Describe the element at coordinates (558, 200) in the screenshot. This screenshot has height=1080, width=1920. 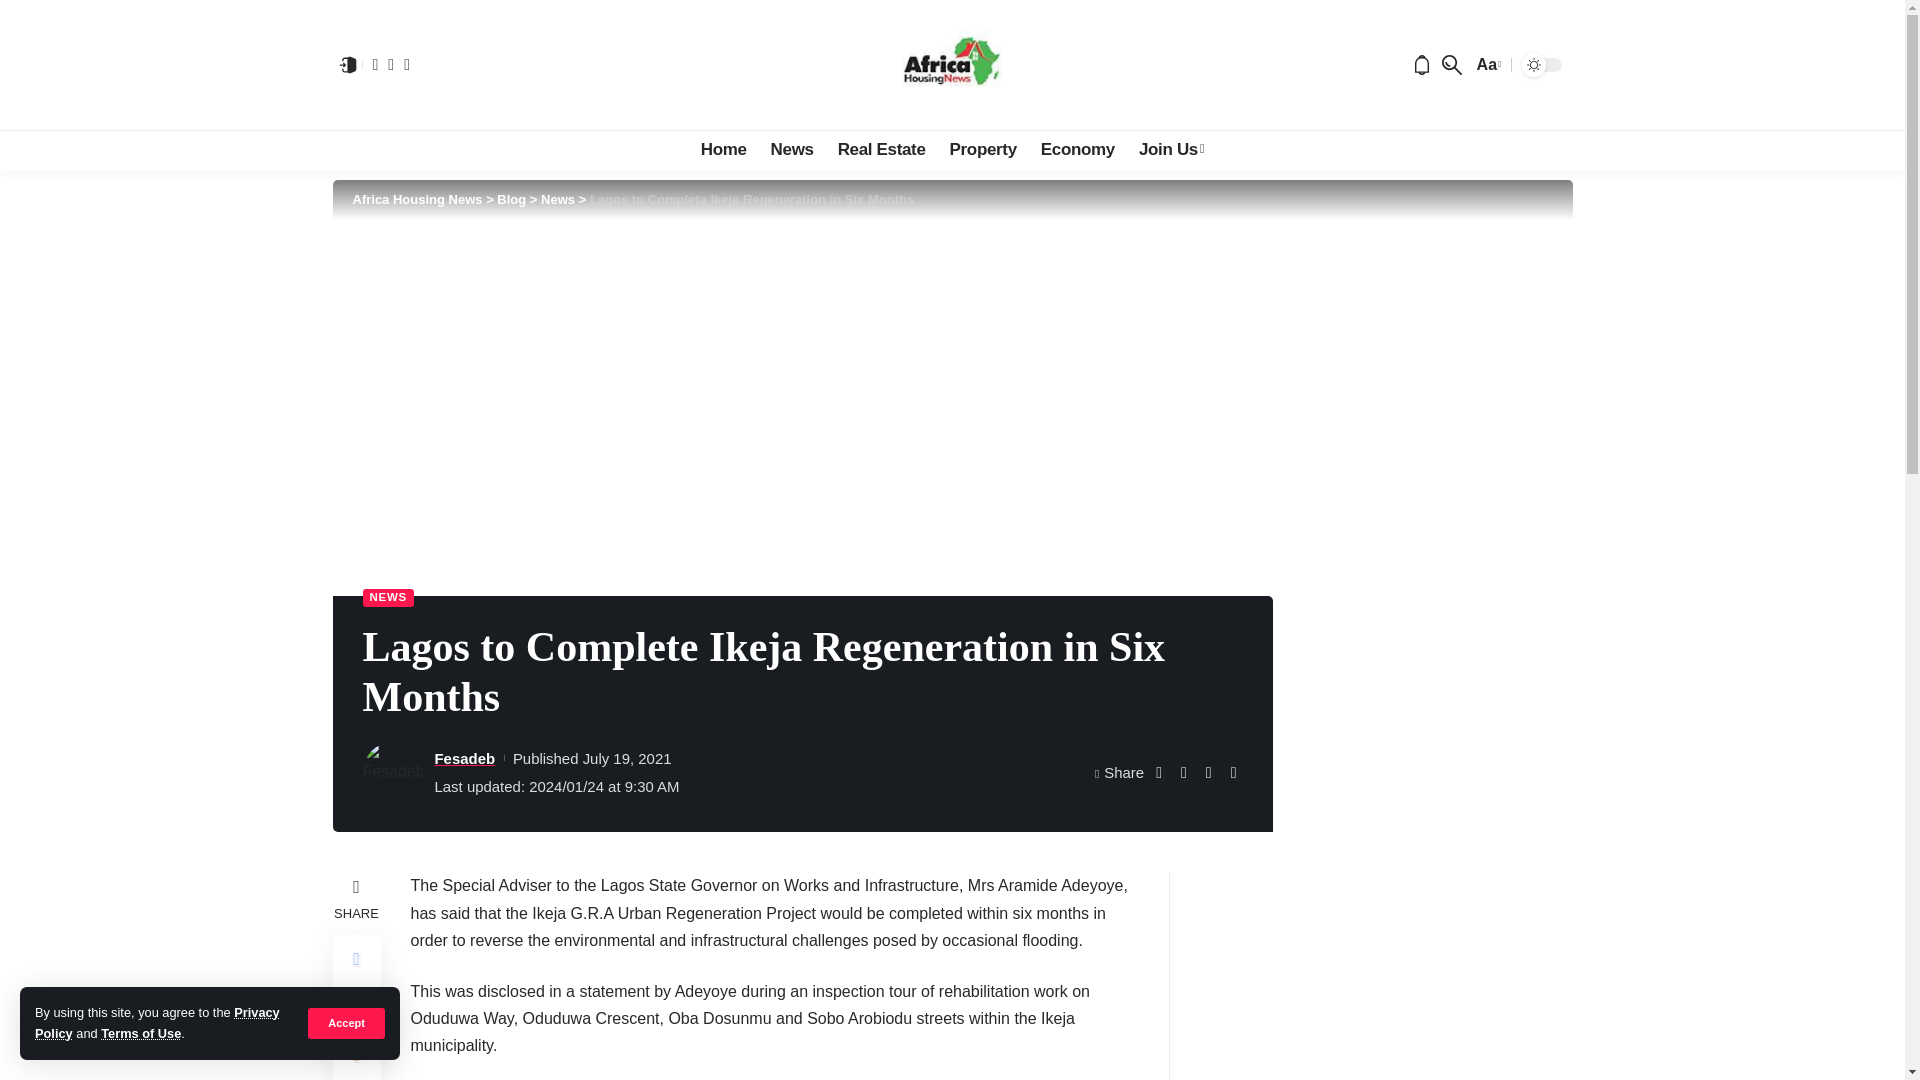
I see `Go to the News Category archives.` at that location.